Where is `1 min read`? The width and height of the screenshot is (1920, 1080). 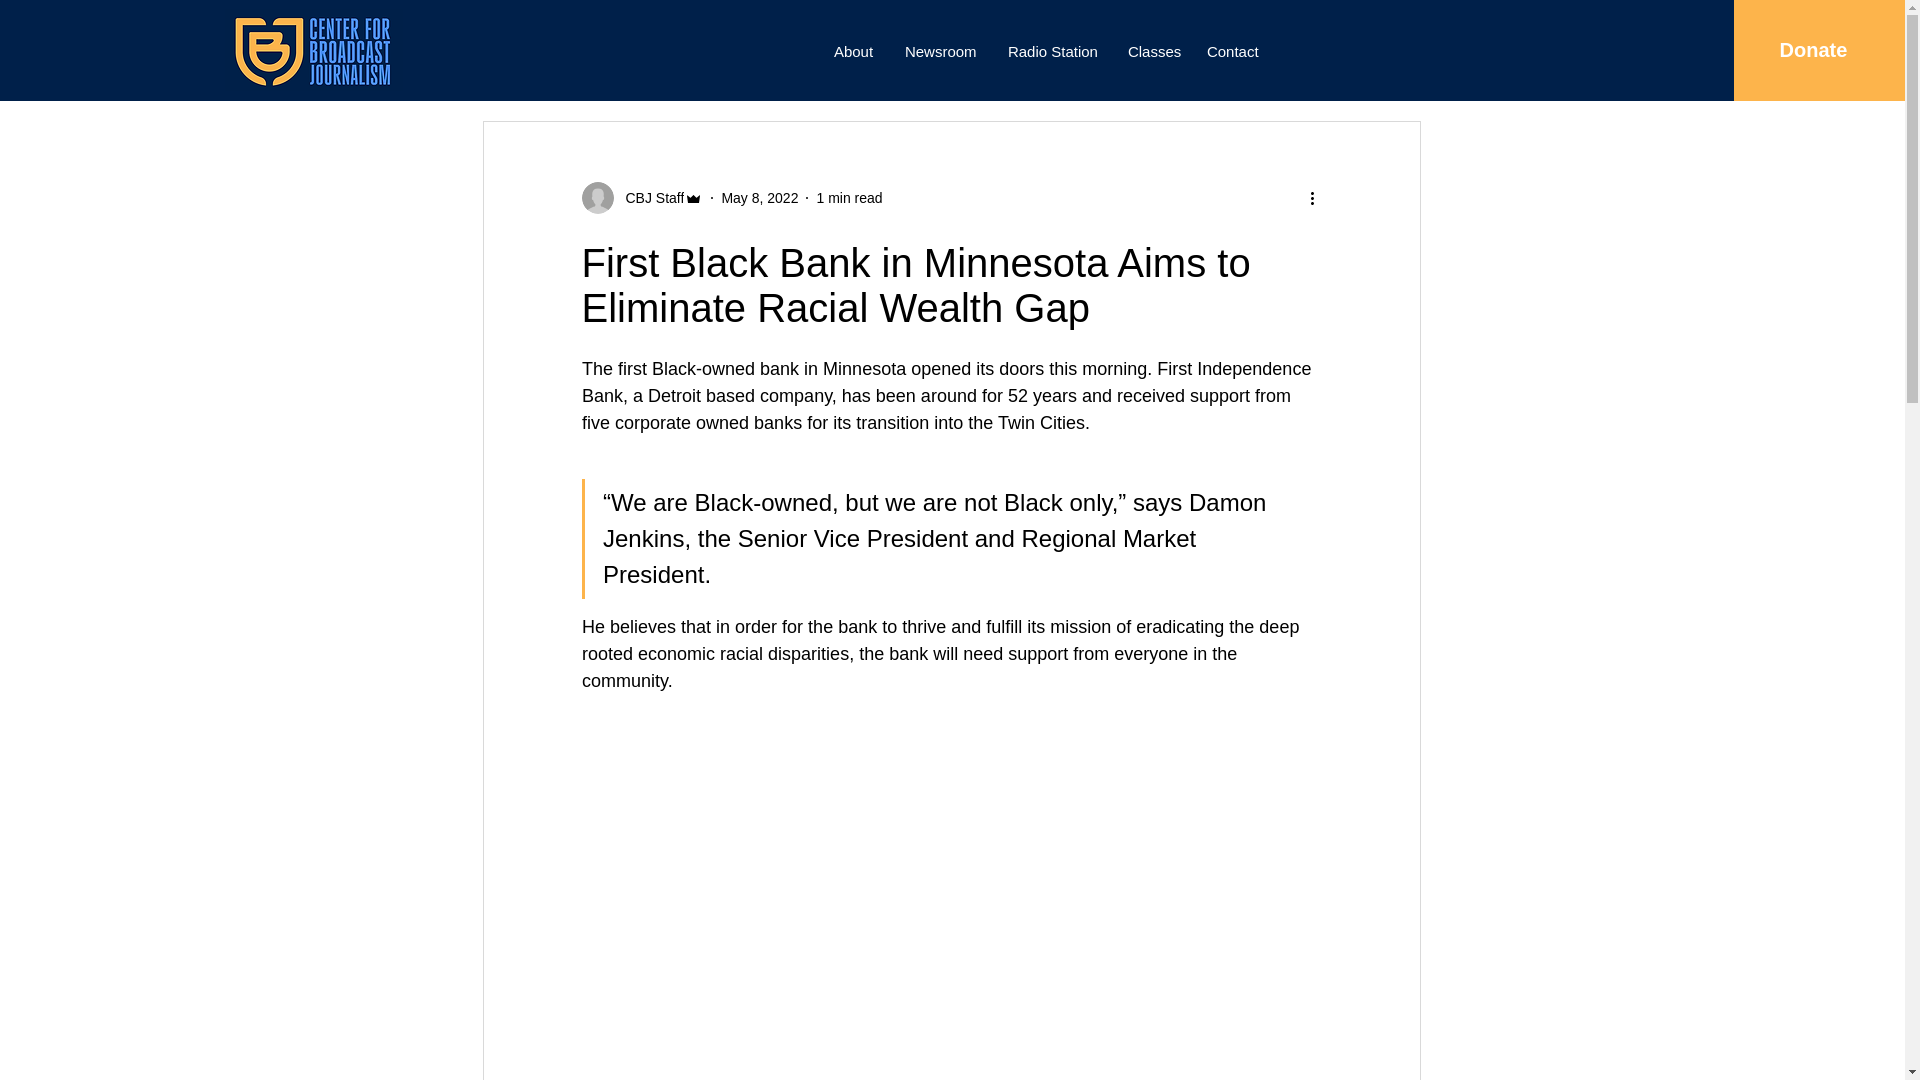
1 min read is located at coordinates (848, 198).